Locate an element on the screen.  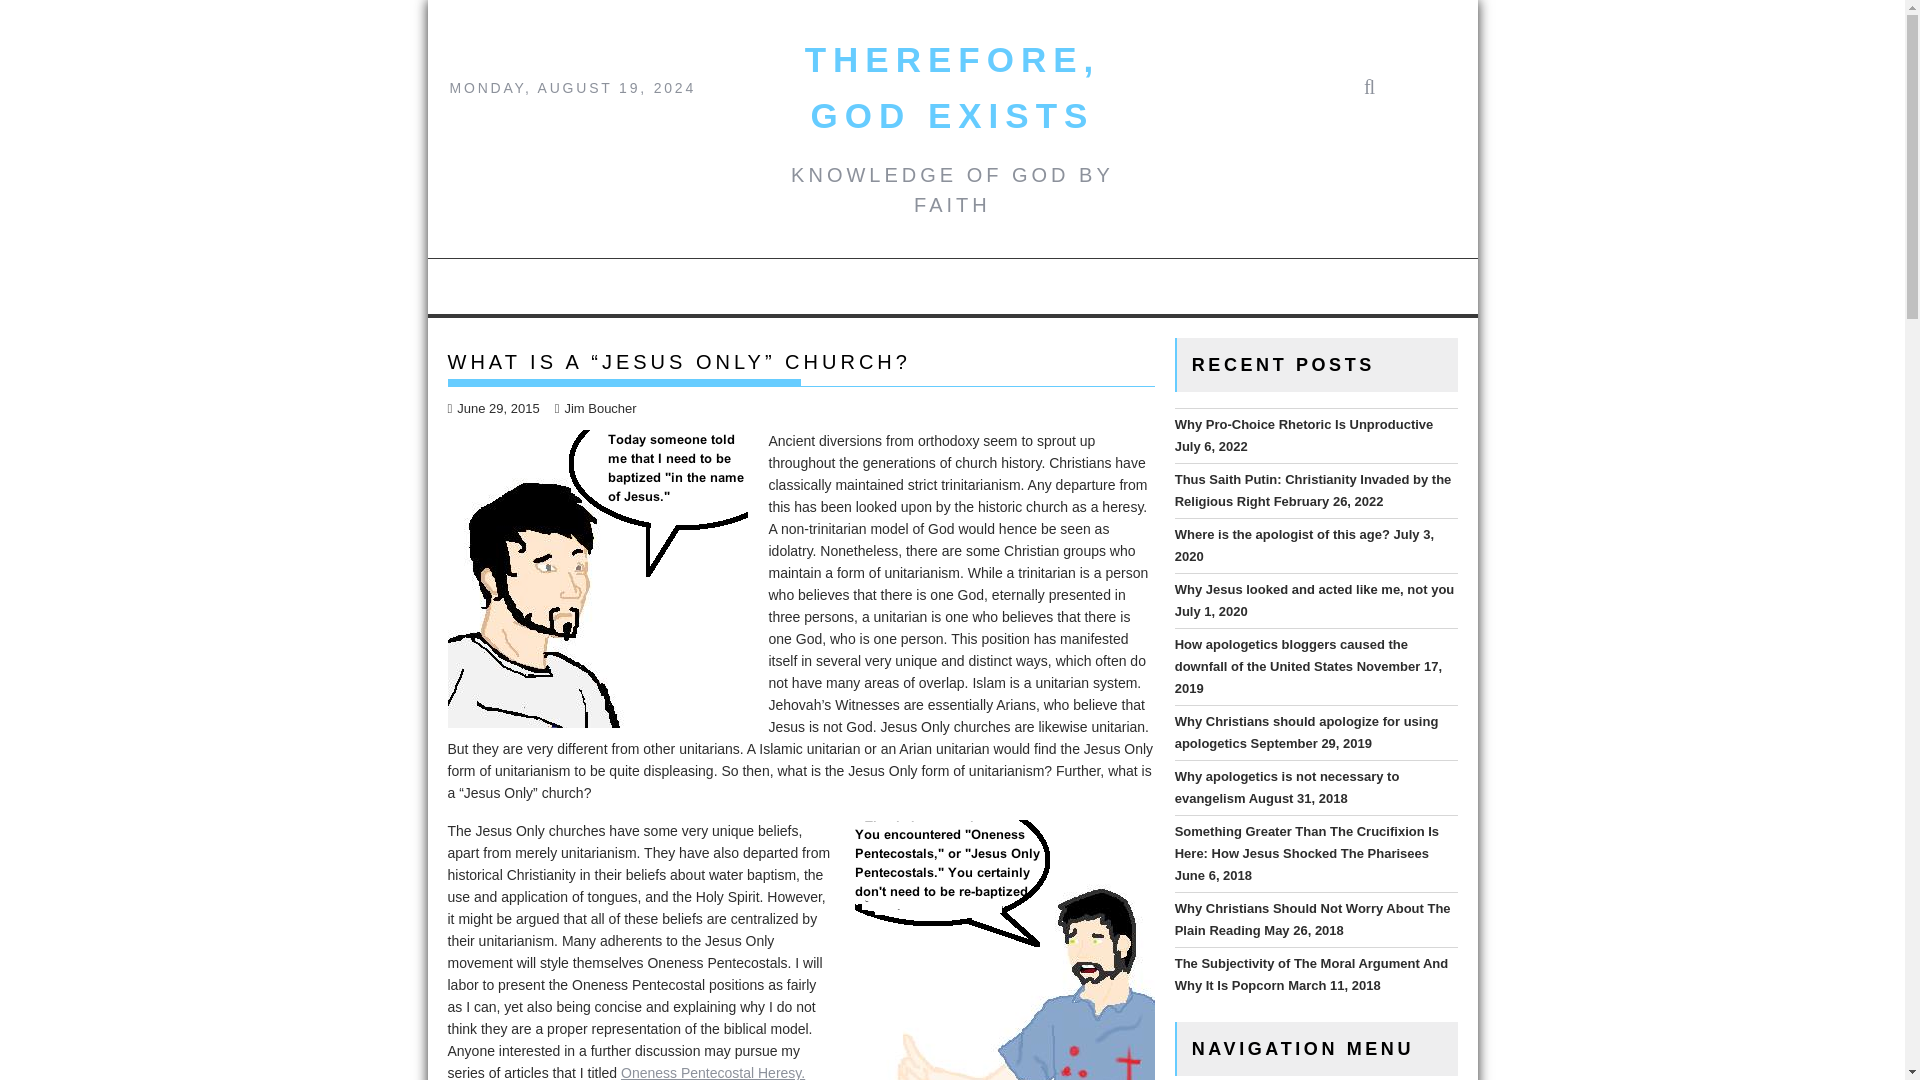
Why Christians should apologize for using apologetics is located at coordinates (1306, 732).